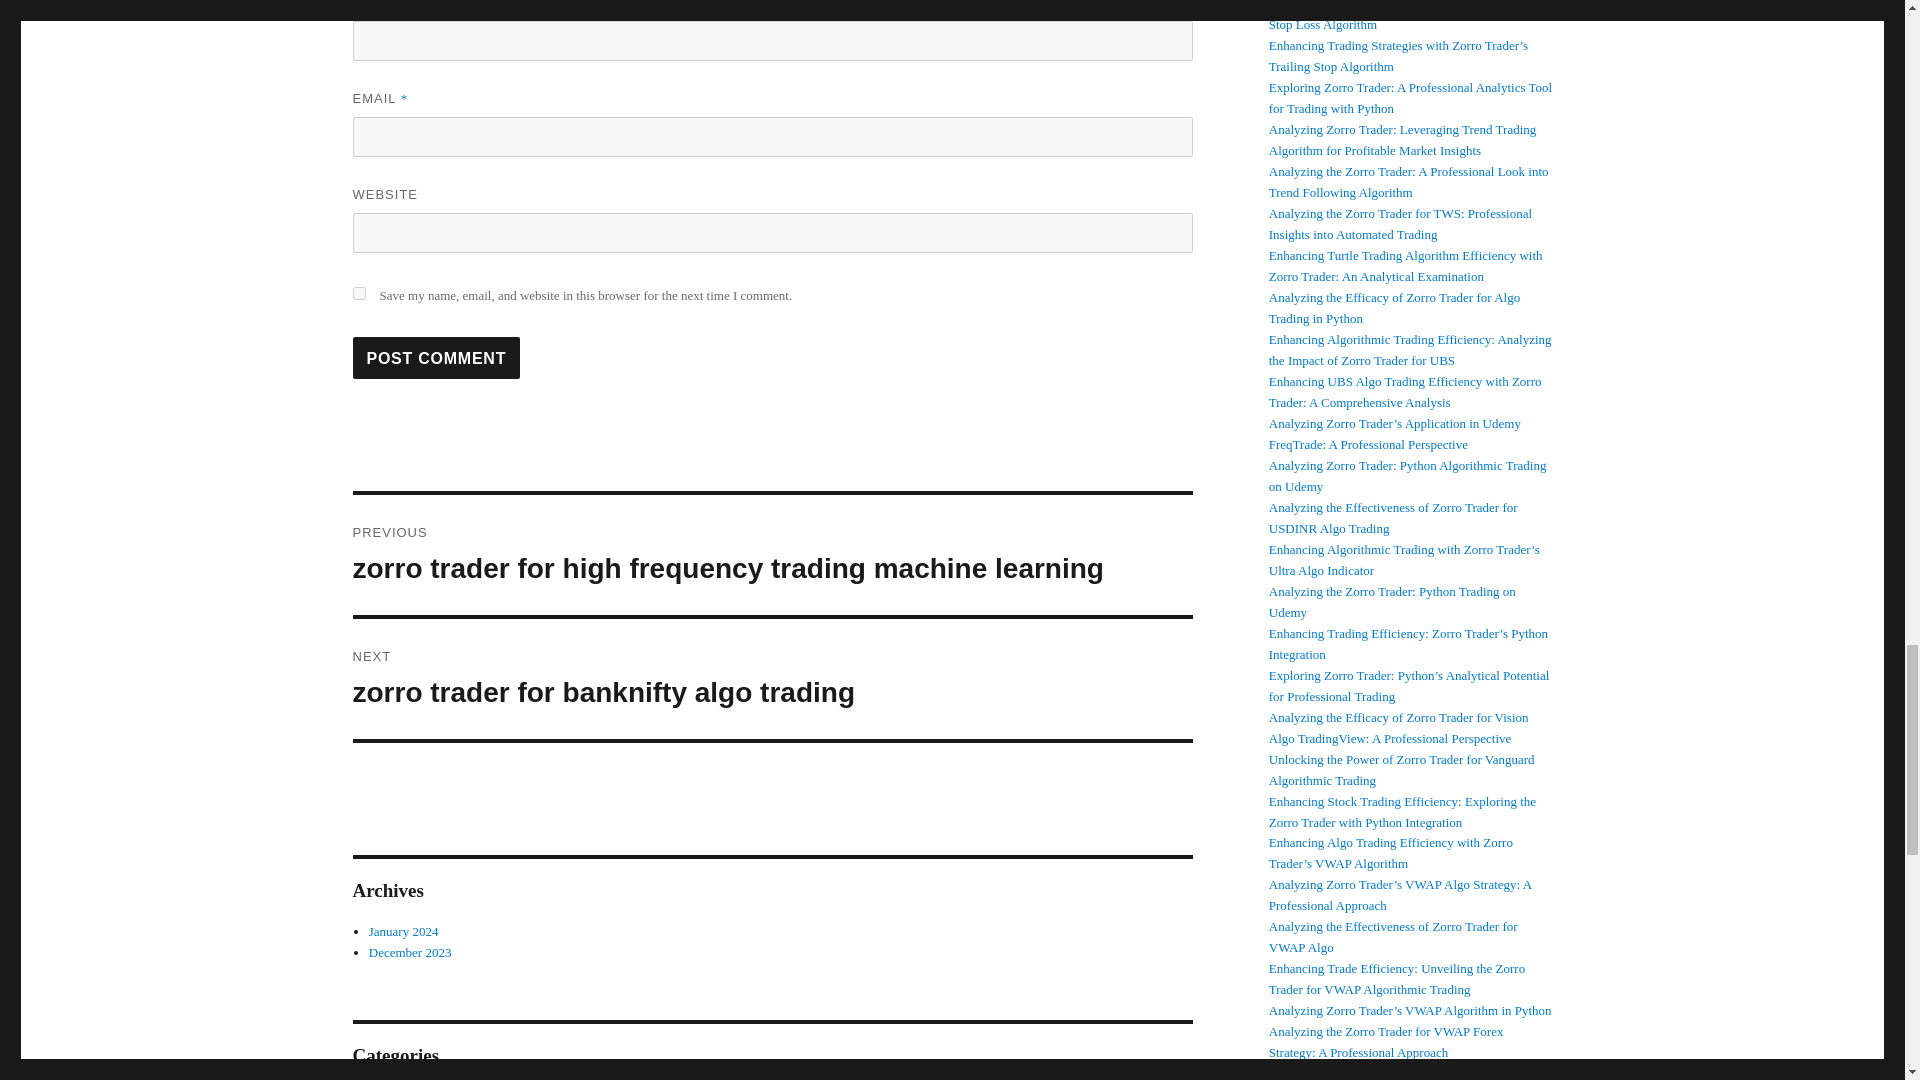 Image resolution: width=1920 pixels, height=1080 pixels. I want to click on yes, so click(358, 294).